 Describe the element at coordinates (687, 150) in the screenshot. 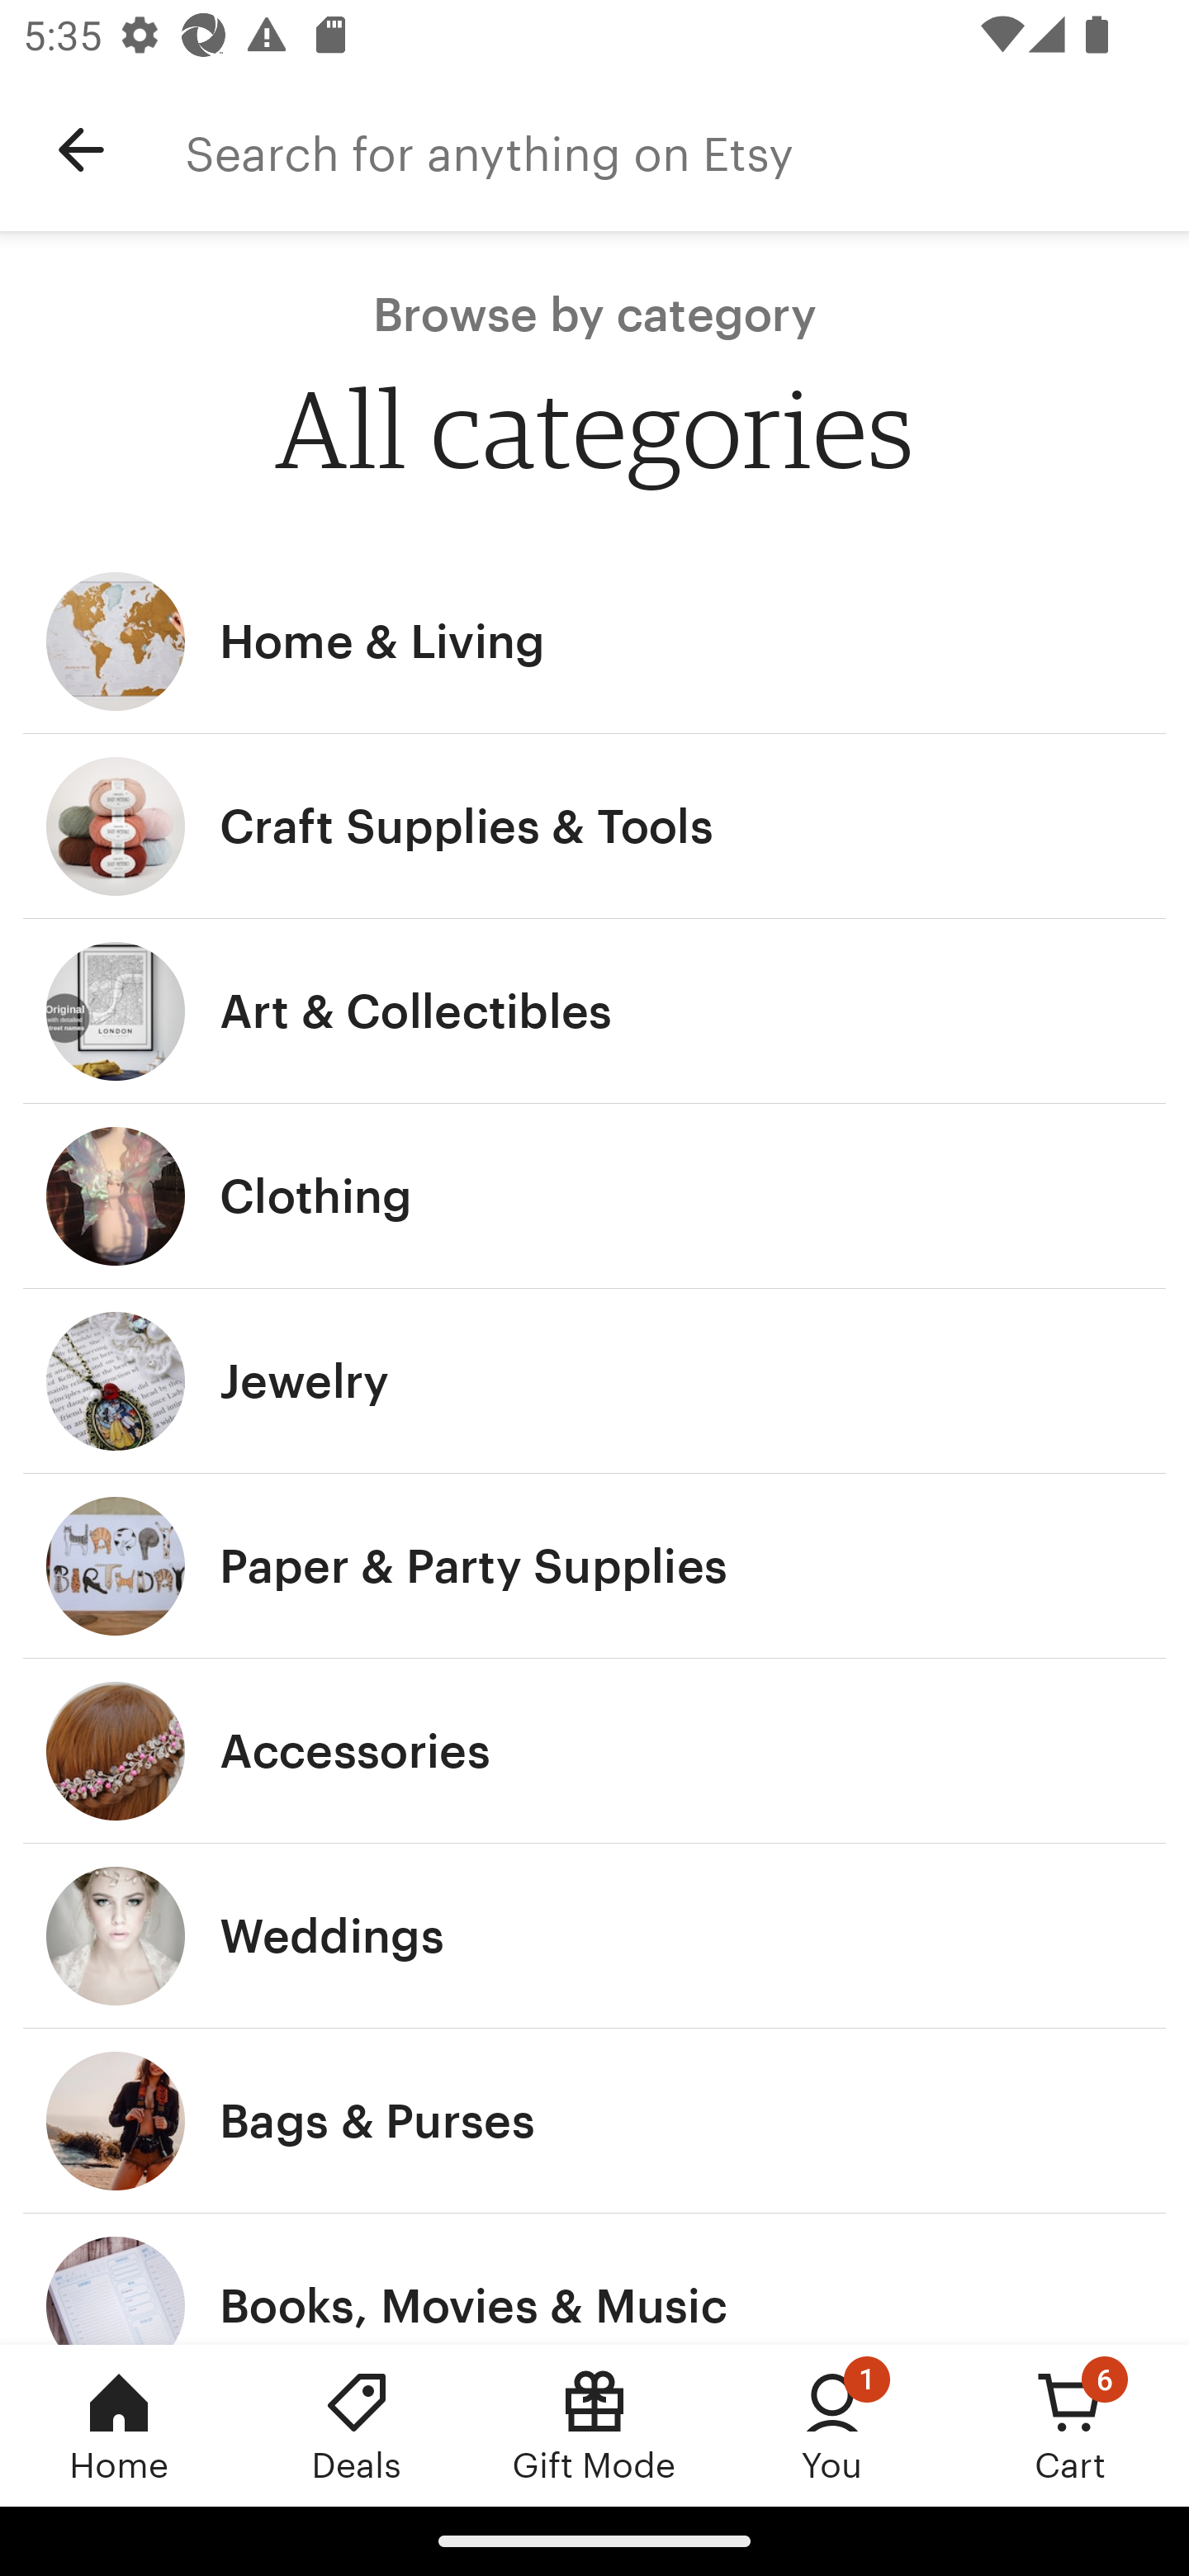

I see `Search for anything on Etsy` at that location.